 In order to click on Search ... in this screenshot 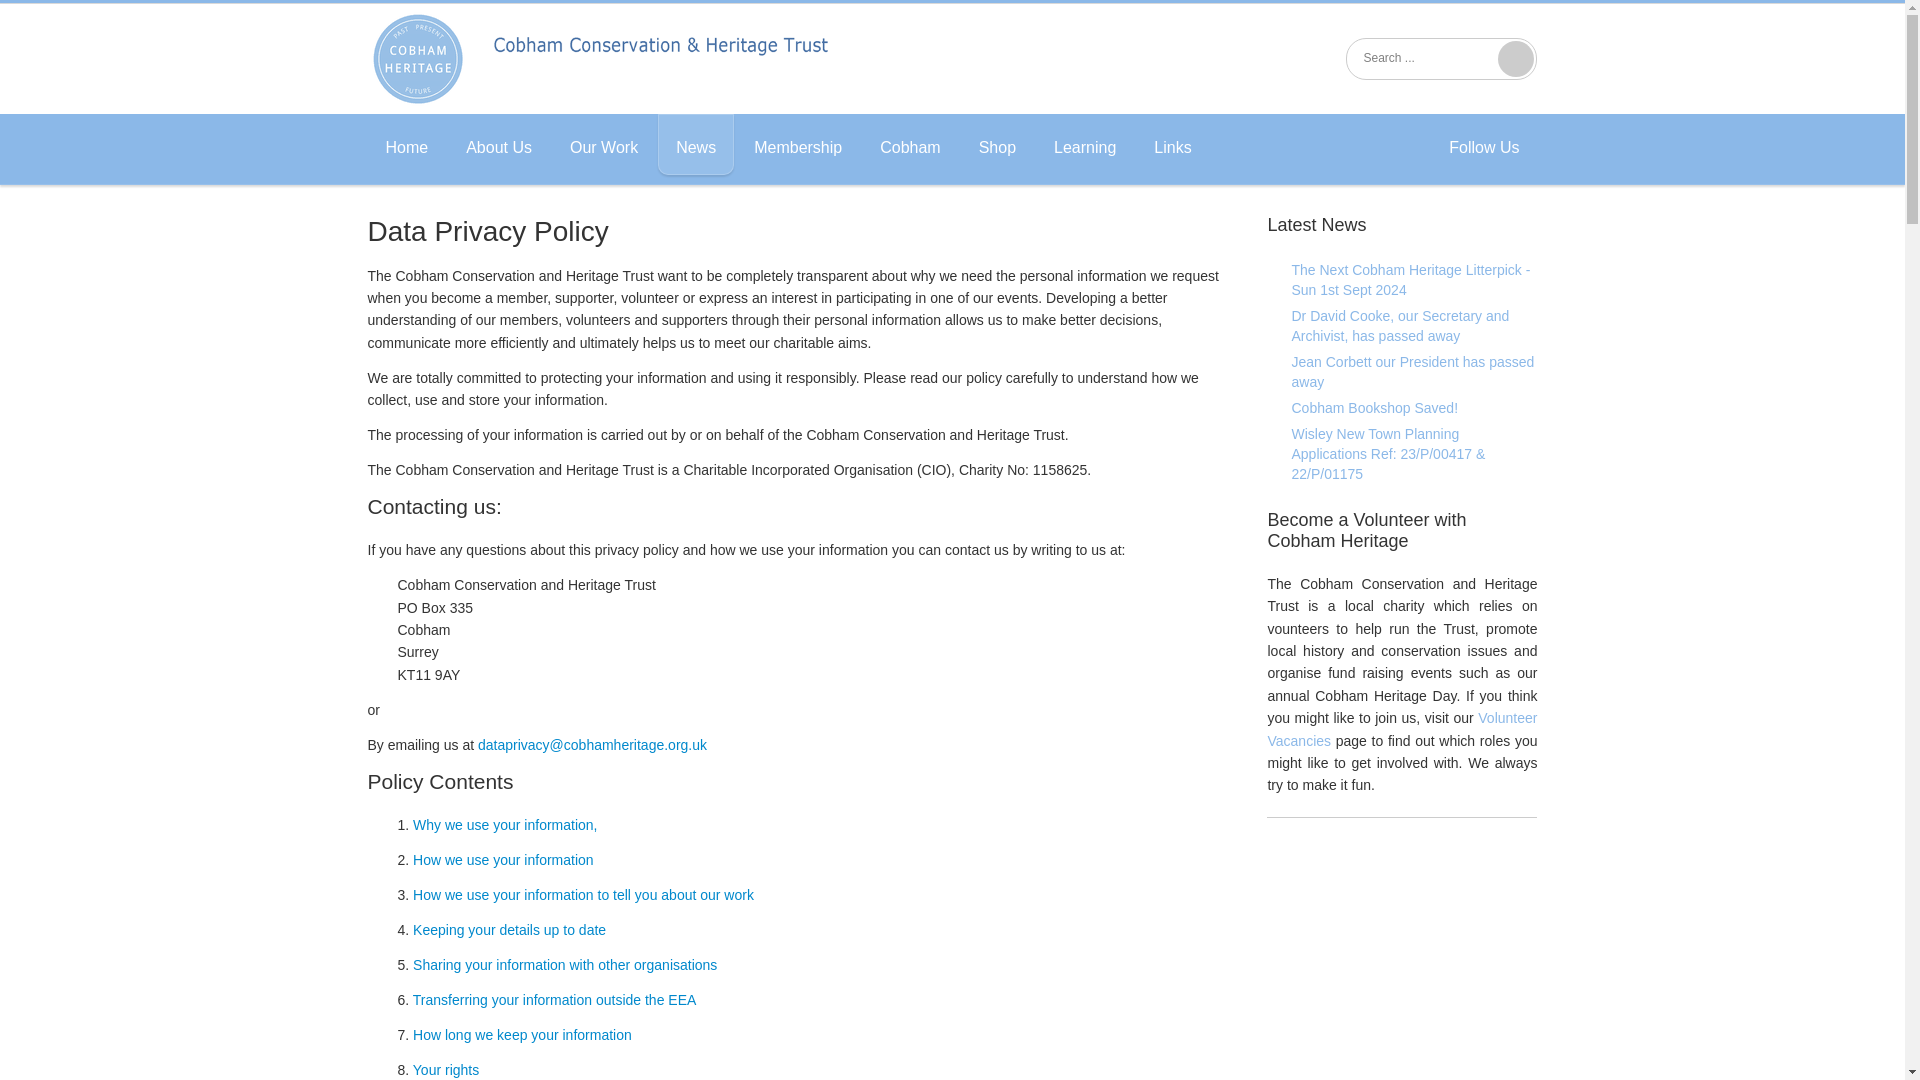, I will do `click(1425, 58)`.